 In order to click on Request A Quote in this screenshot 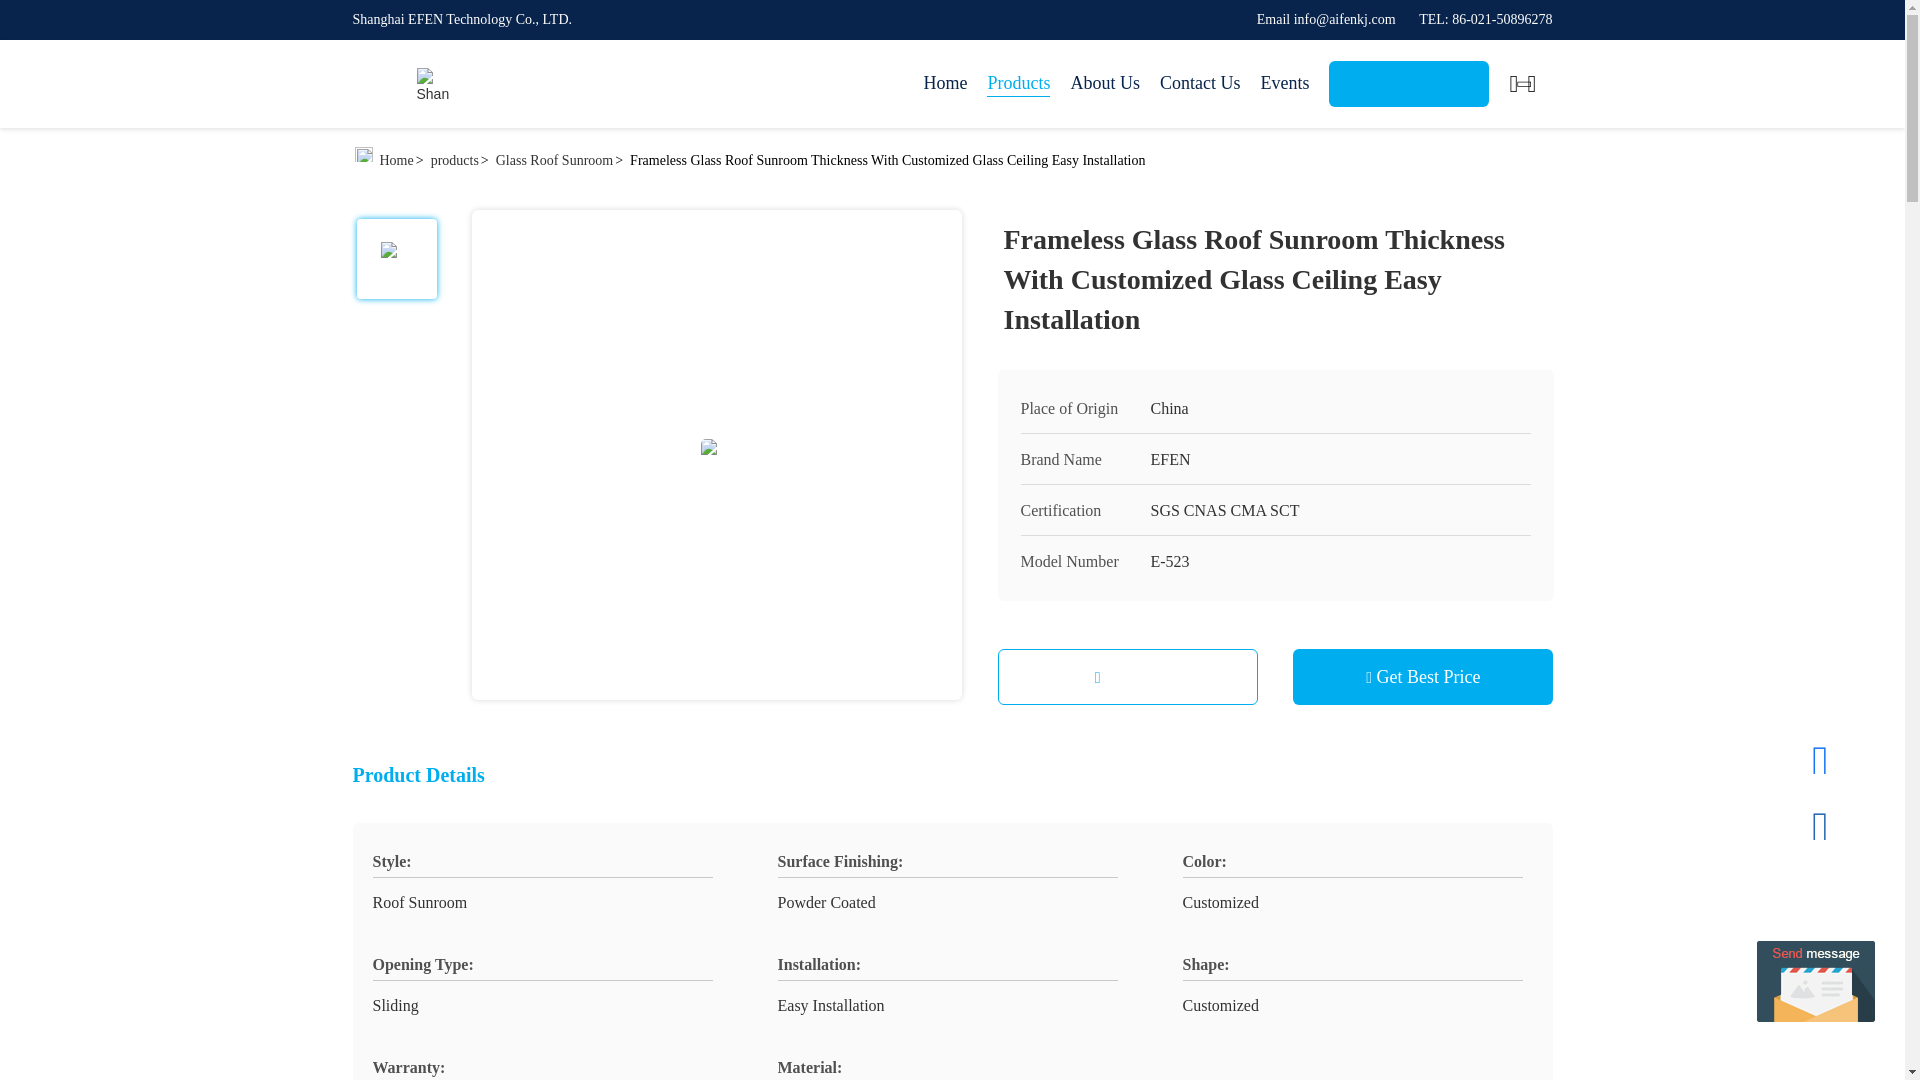, I will do `click(1408, 83)`.